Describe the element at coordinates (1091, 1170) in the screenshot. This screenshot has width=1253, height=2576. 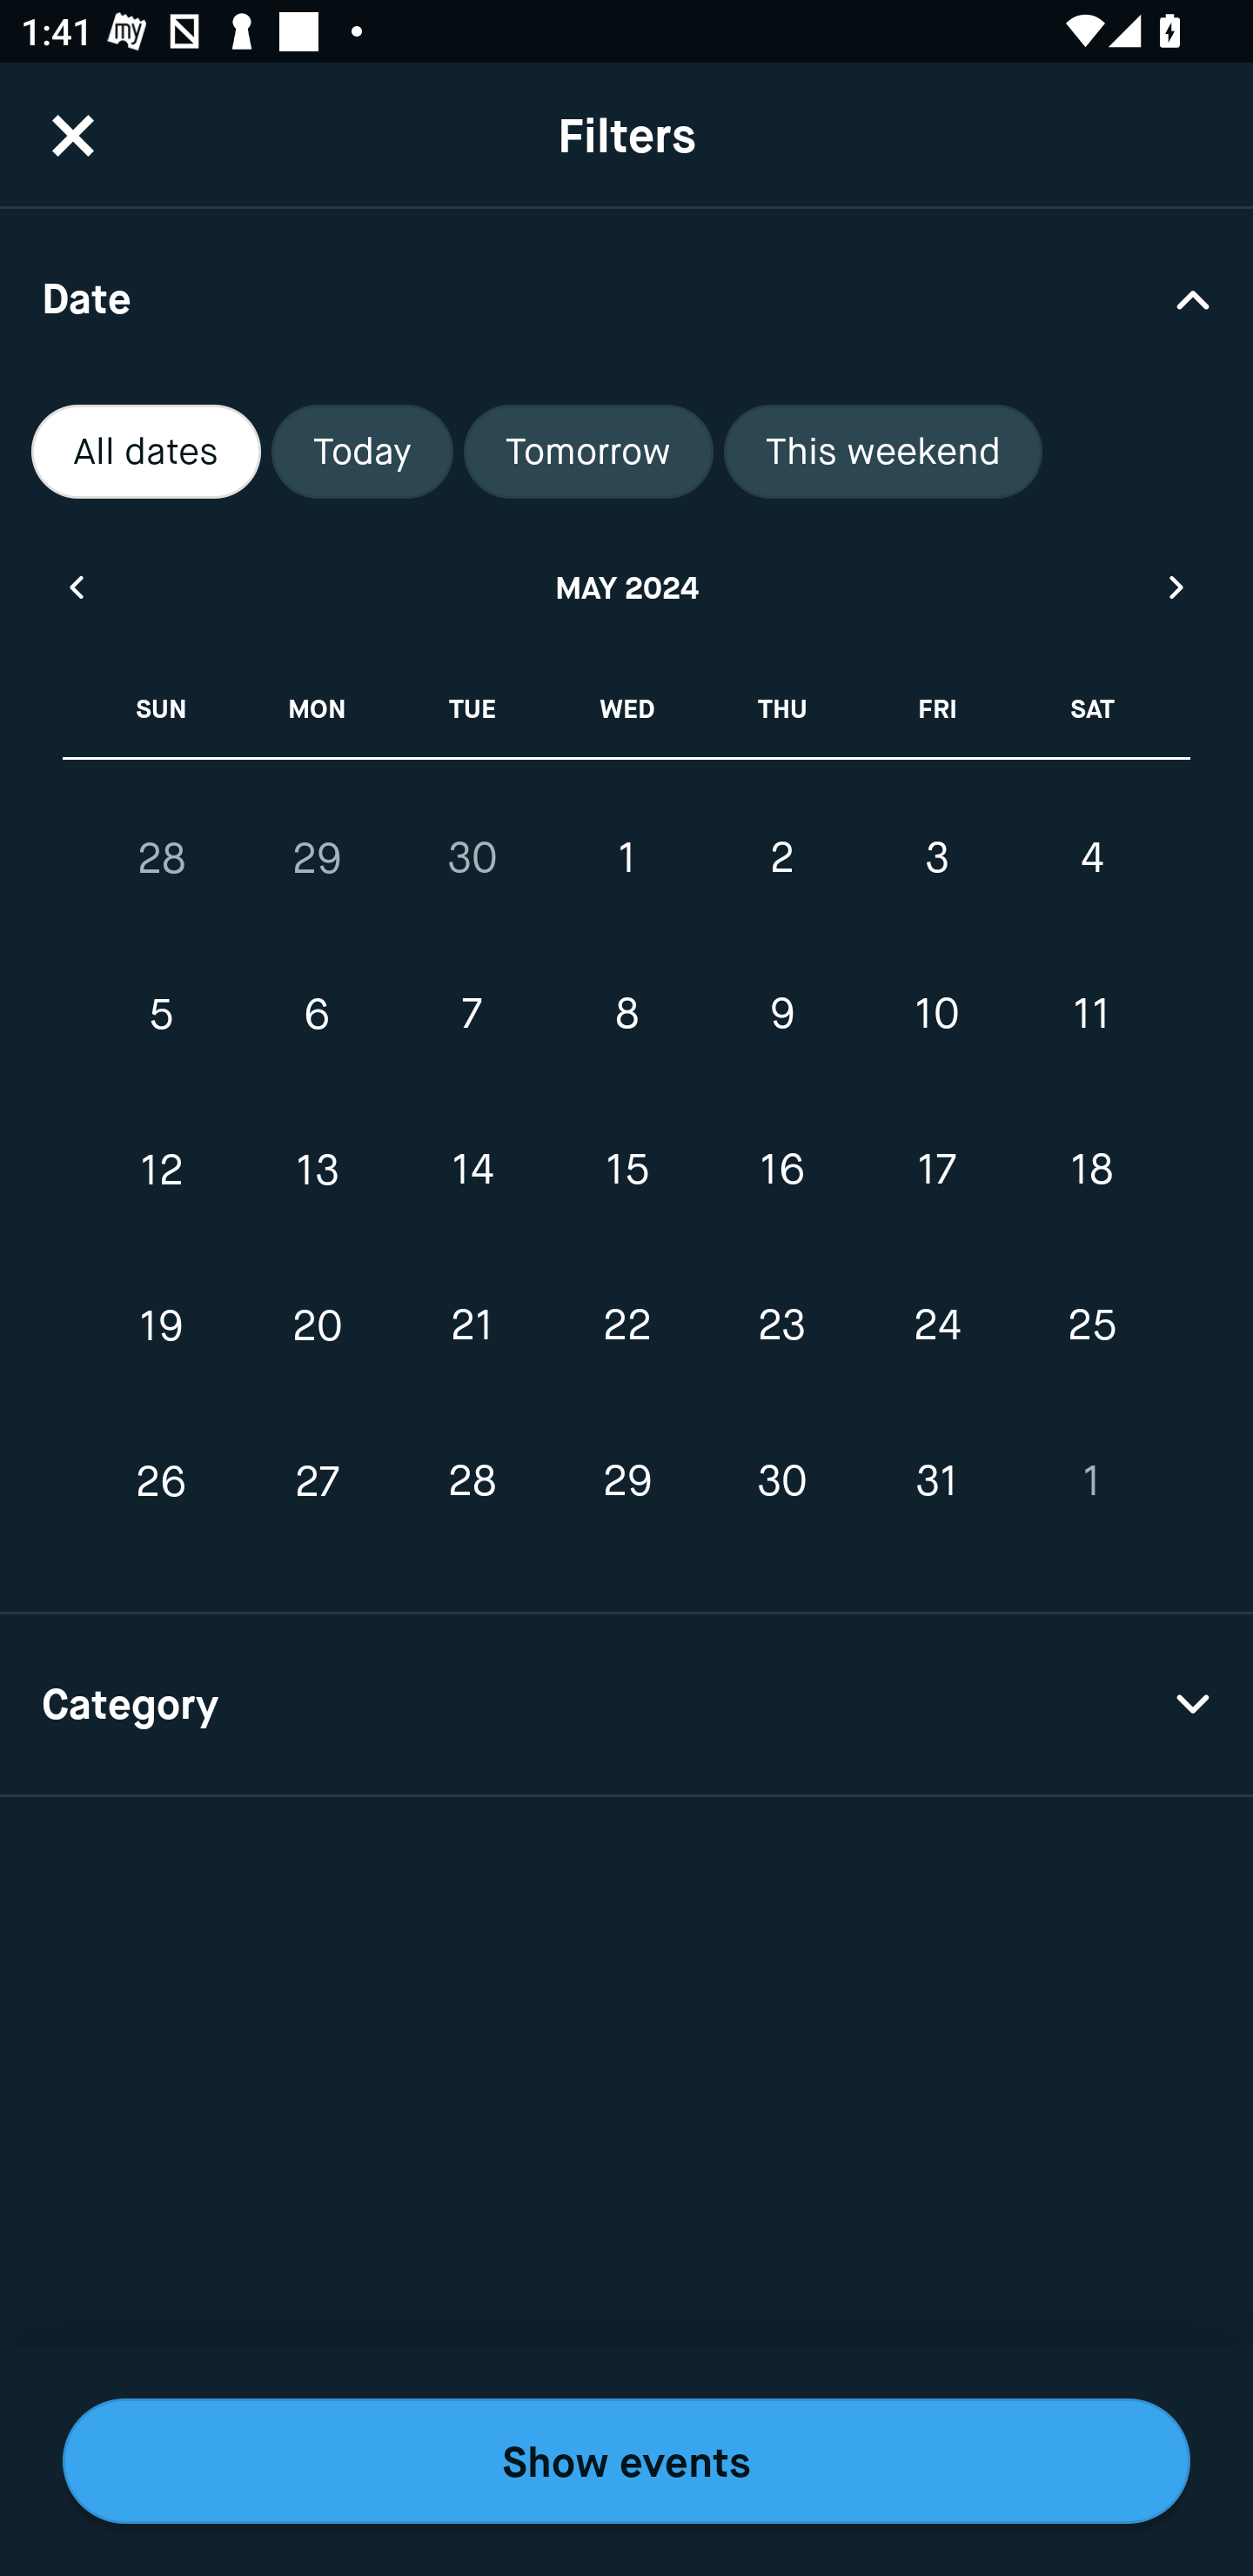
I see `18` at that location.